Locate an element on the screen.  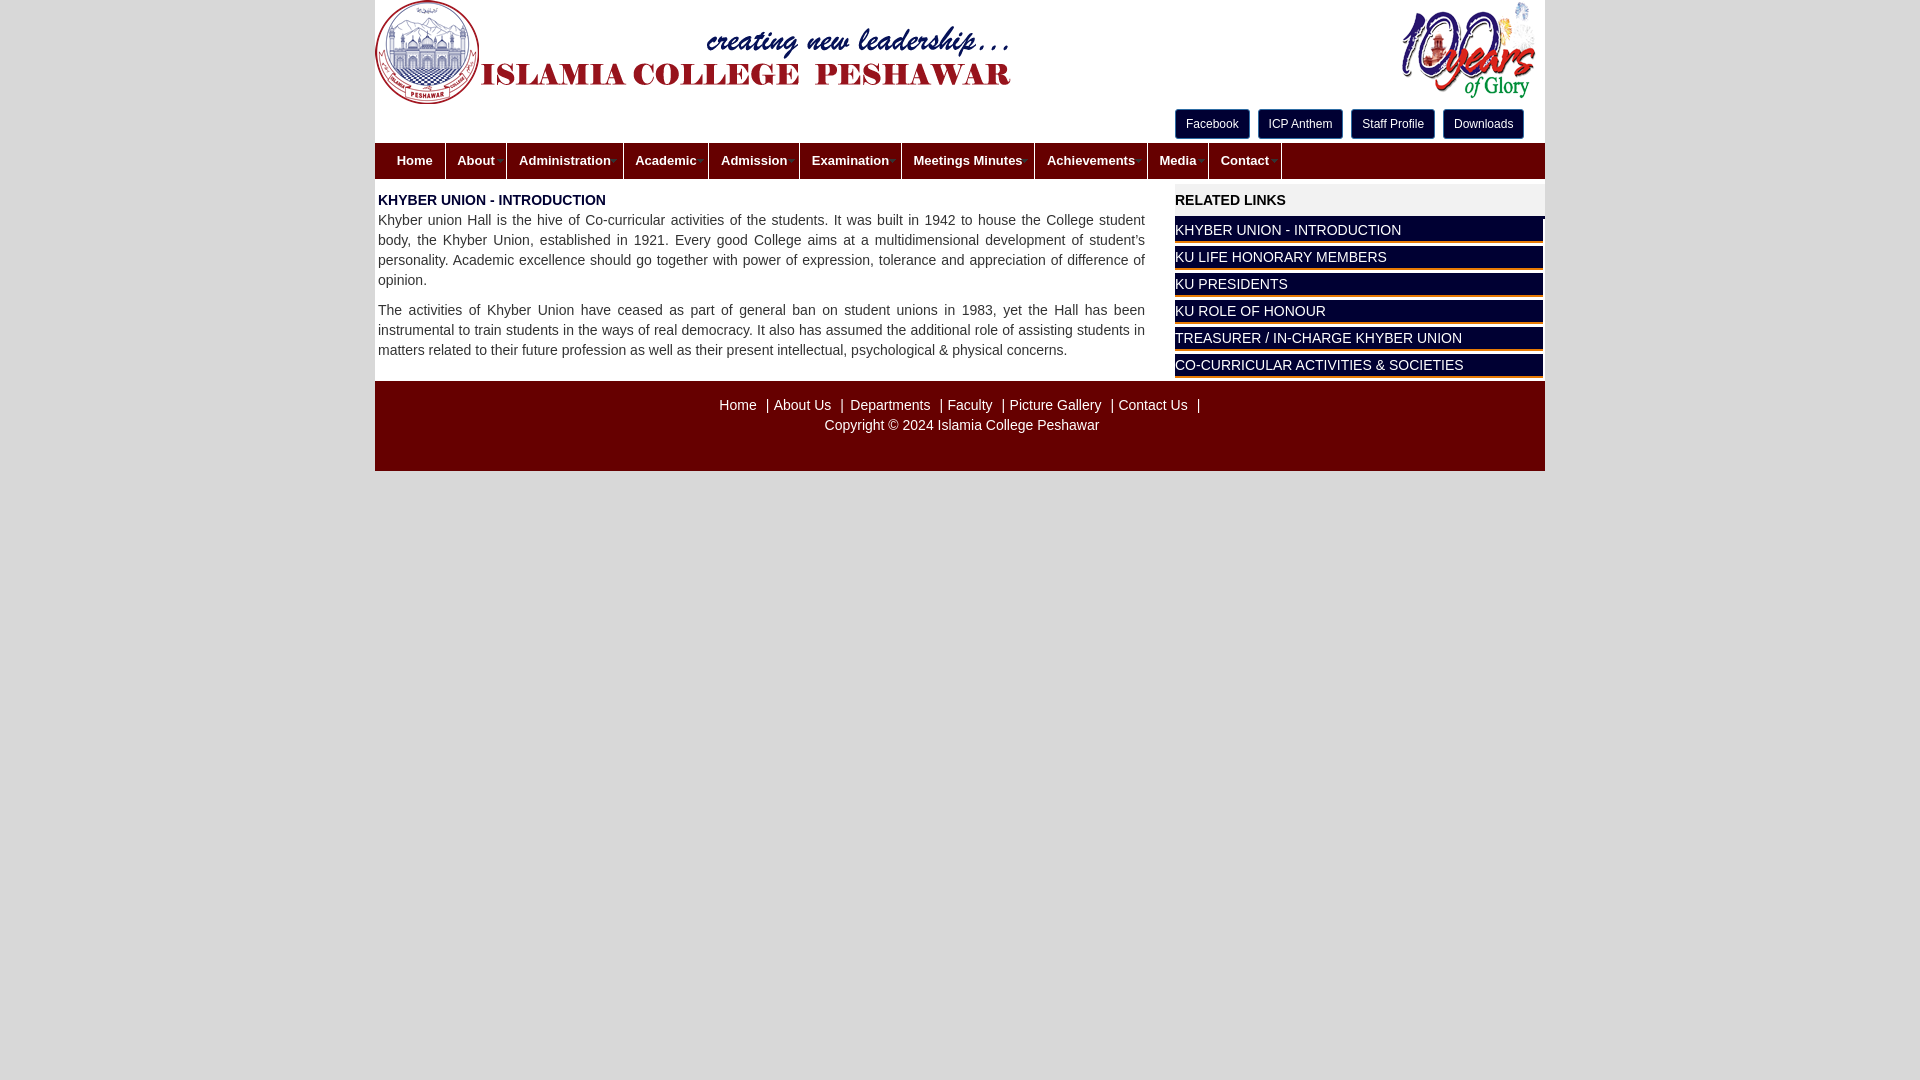
Admission is located at coordinates (753, 160).